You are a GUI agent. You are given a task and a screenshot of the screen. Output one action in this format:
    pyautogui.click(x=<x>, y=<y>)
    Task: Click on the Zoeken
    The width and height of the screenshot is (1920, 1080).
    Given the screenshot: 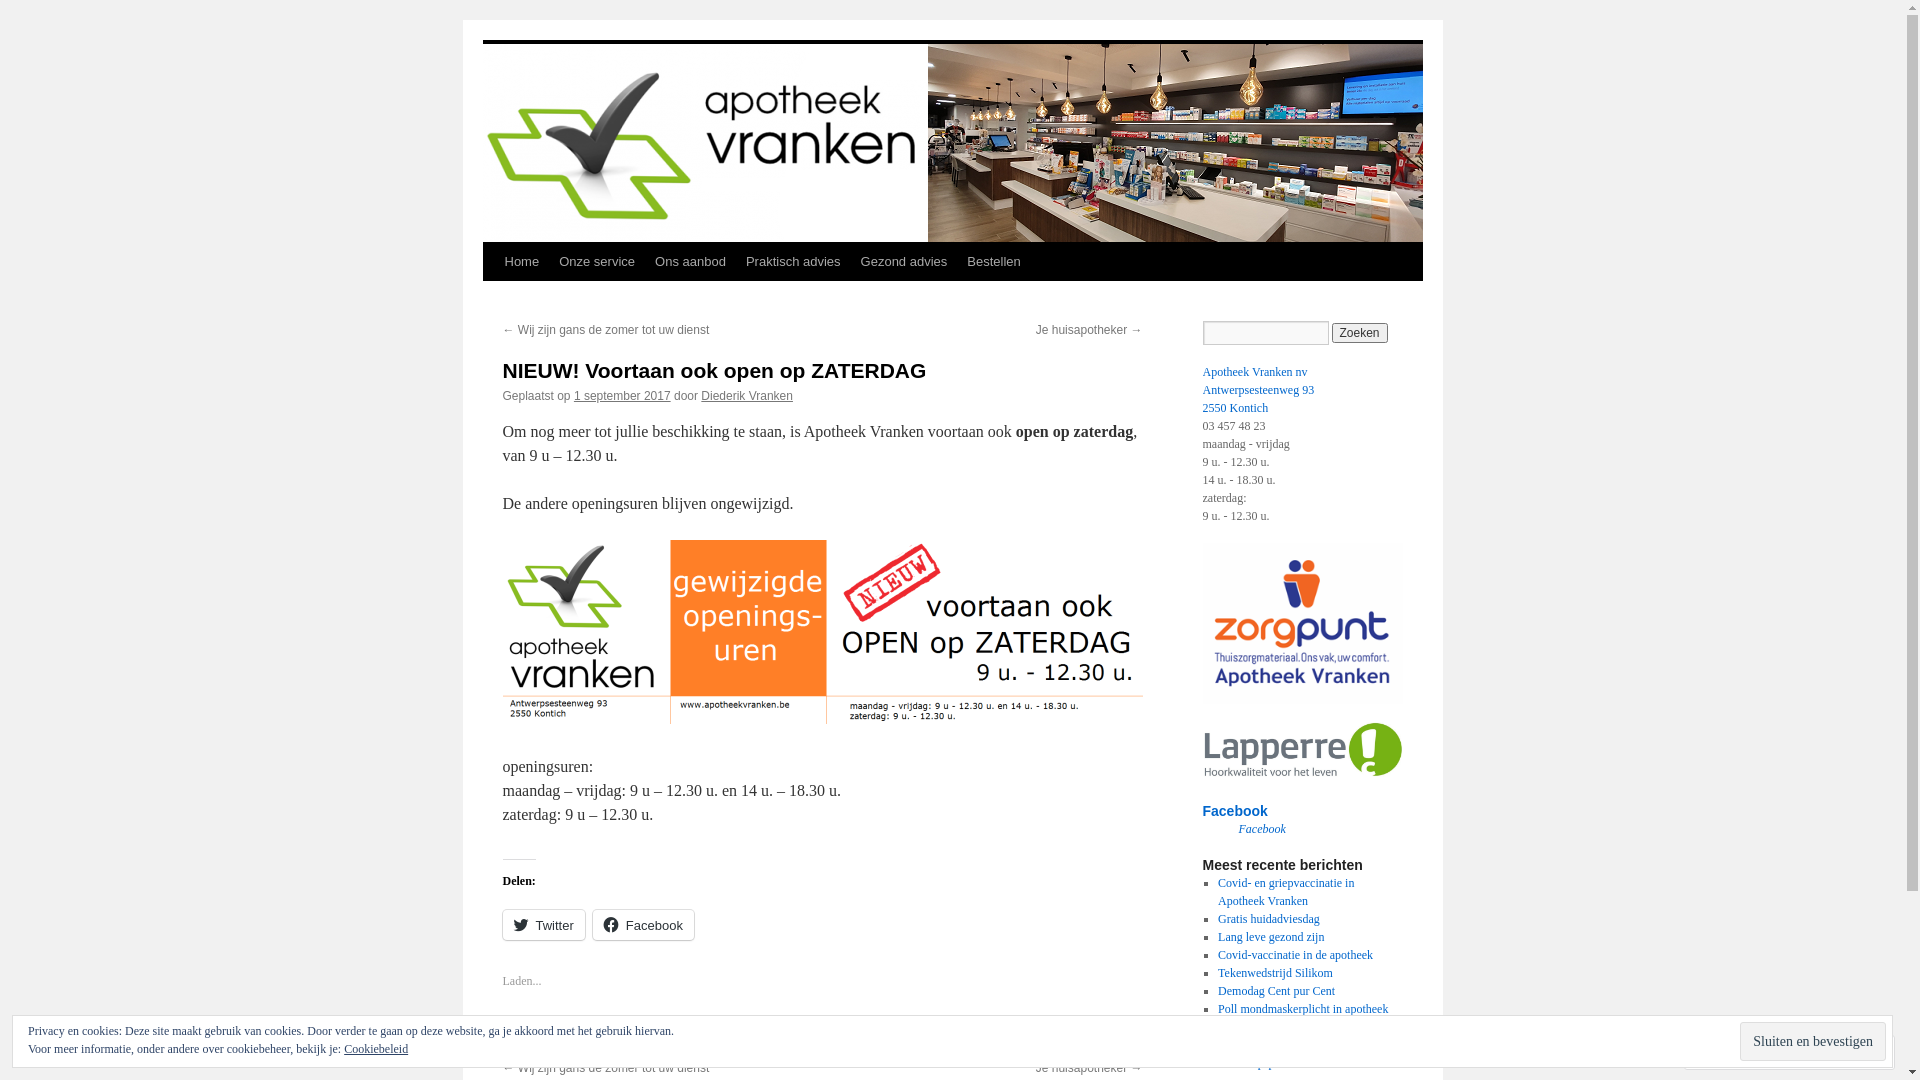 What is the action you would take?
    pyautogui.click(x=1360, y=333)
    